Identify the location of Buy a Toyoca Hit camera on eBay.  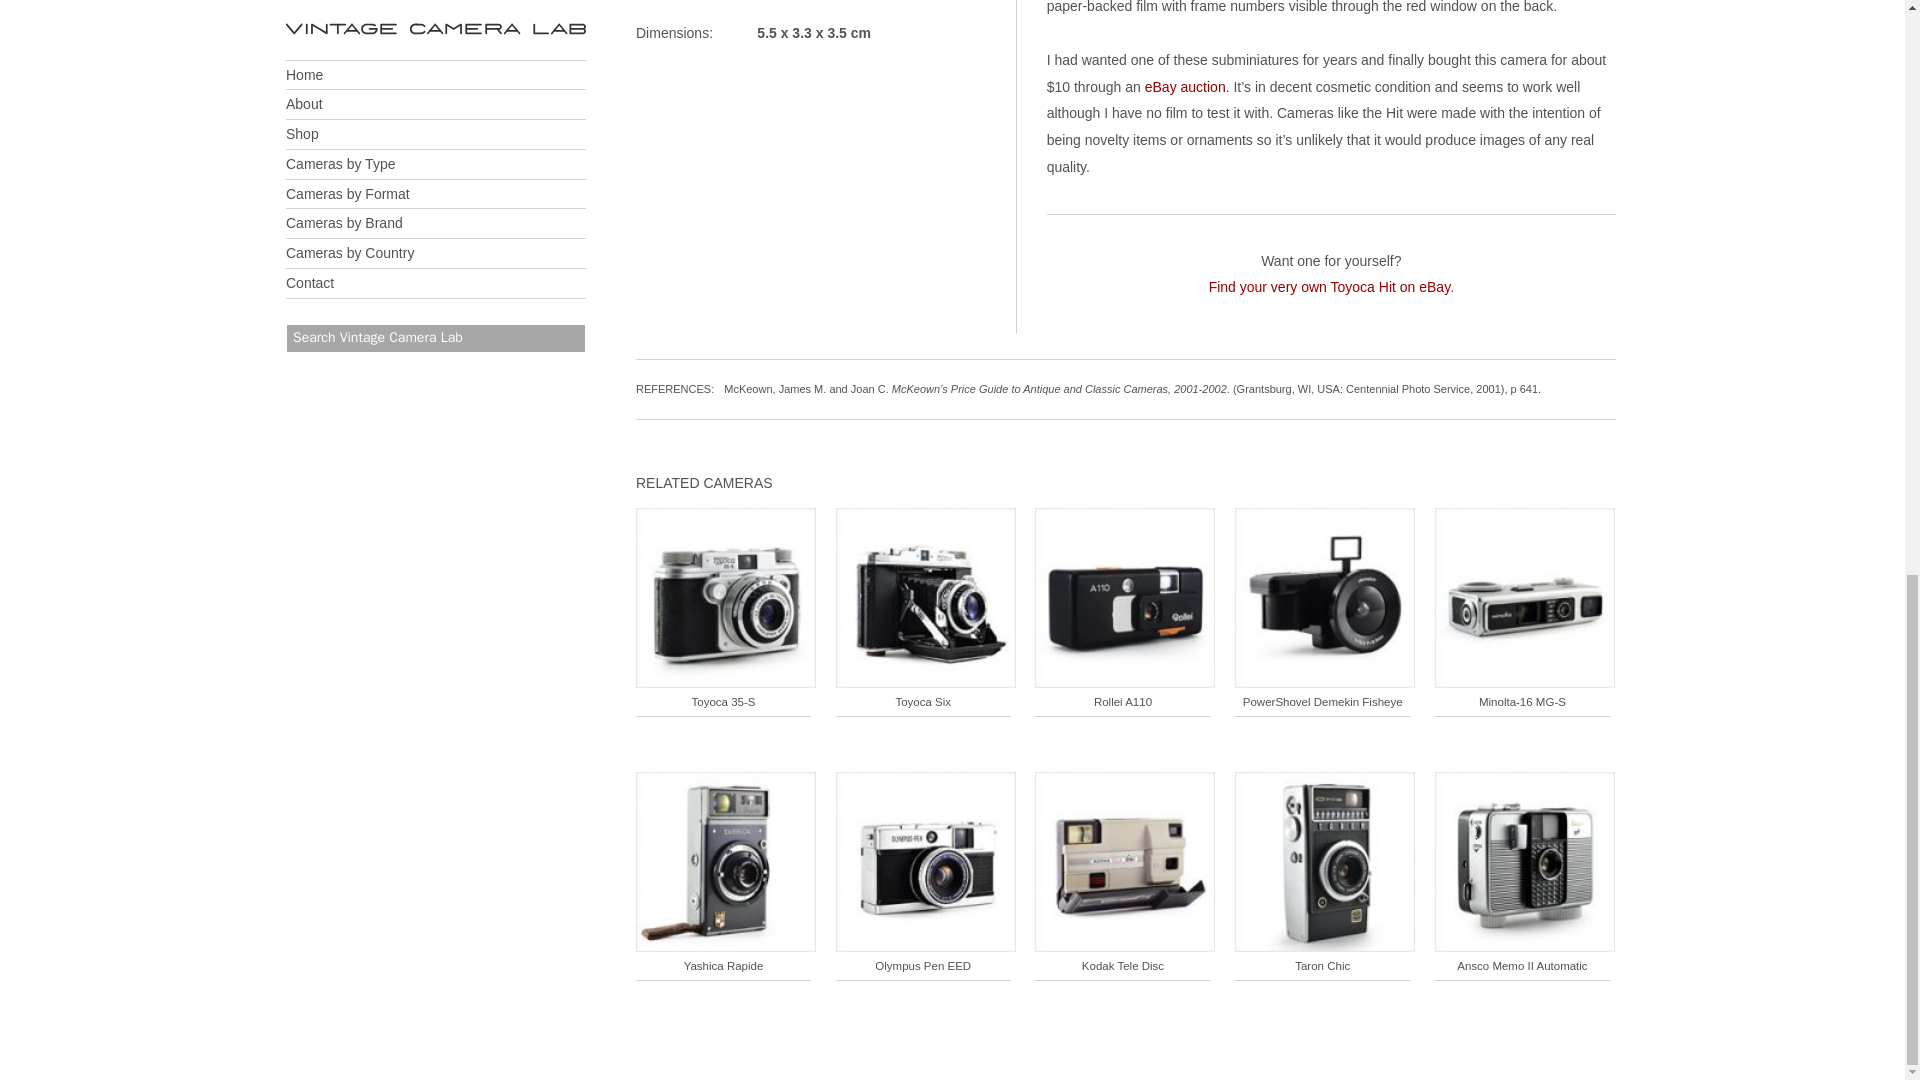
(1330, 286).